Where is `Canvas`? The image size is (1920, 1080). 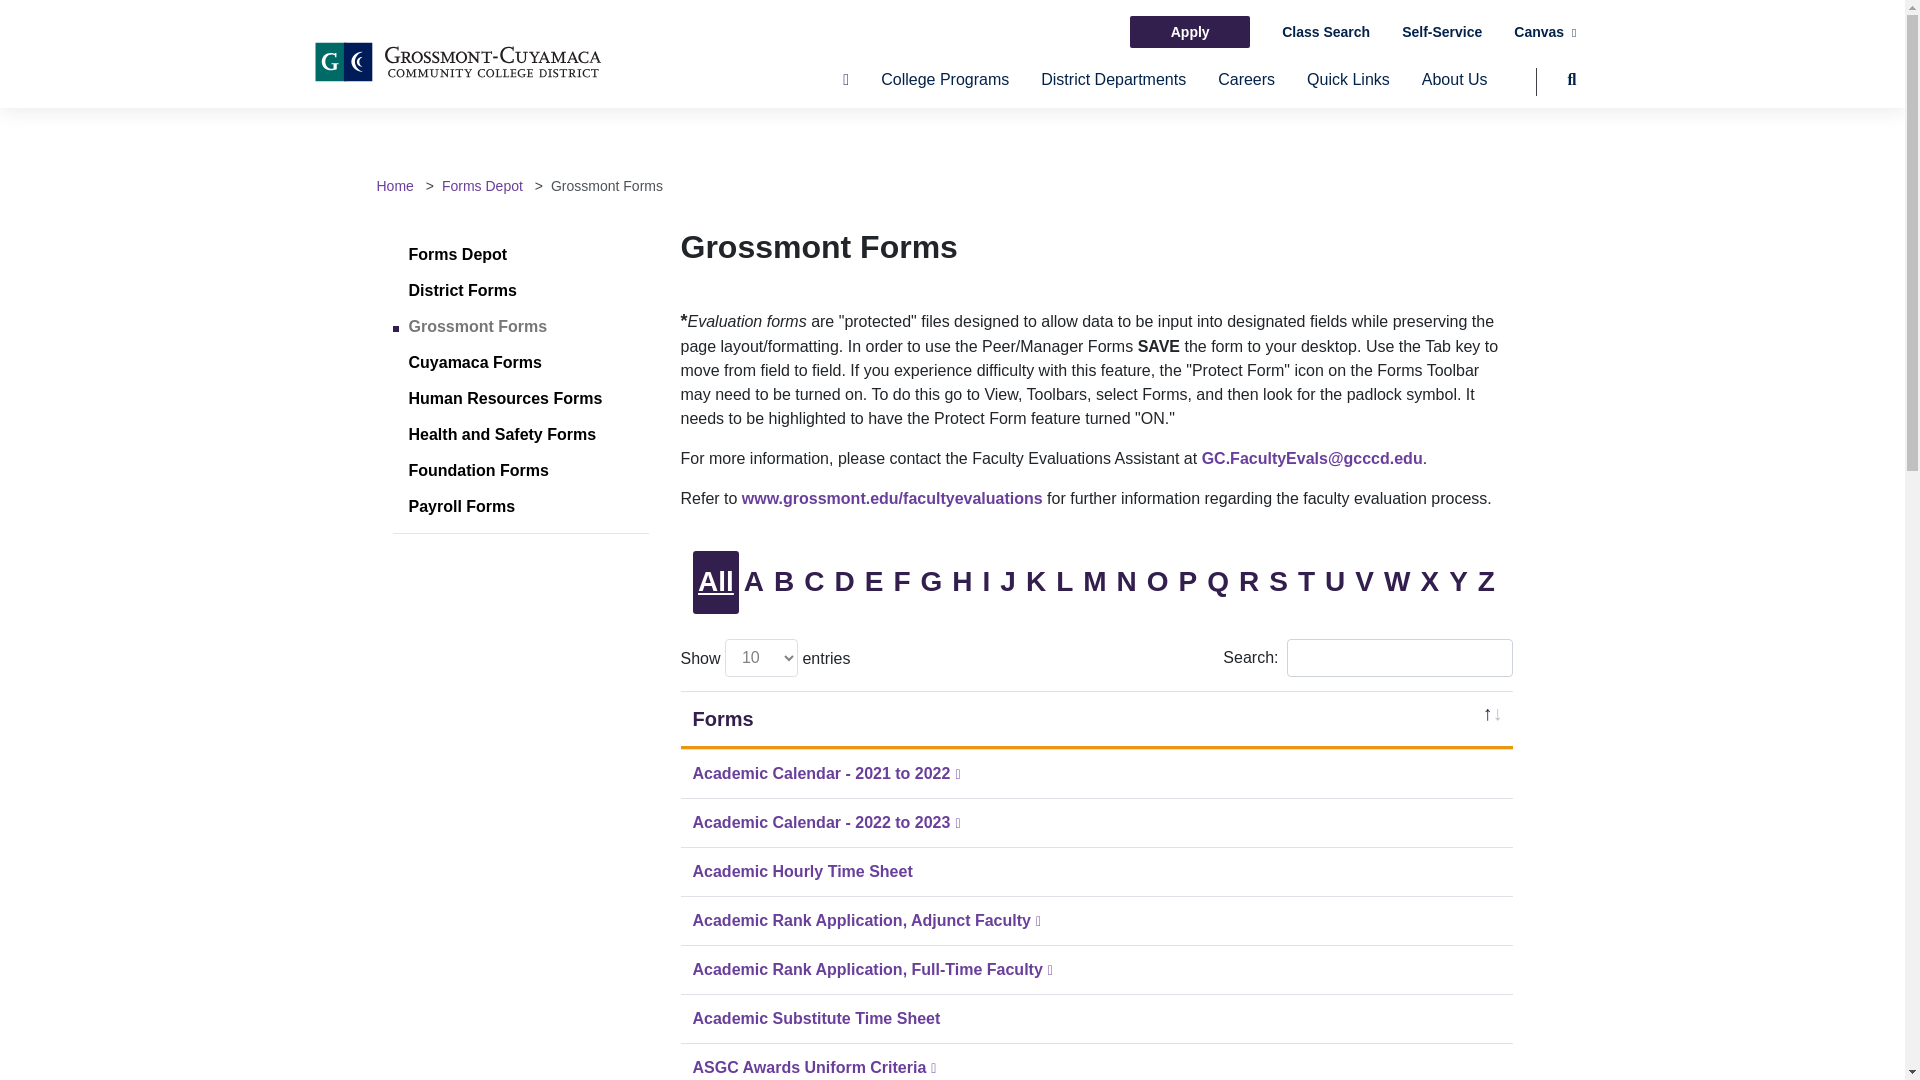
Canvas is located at coordinates (1545, 32).